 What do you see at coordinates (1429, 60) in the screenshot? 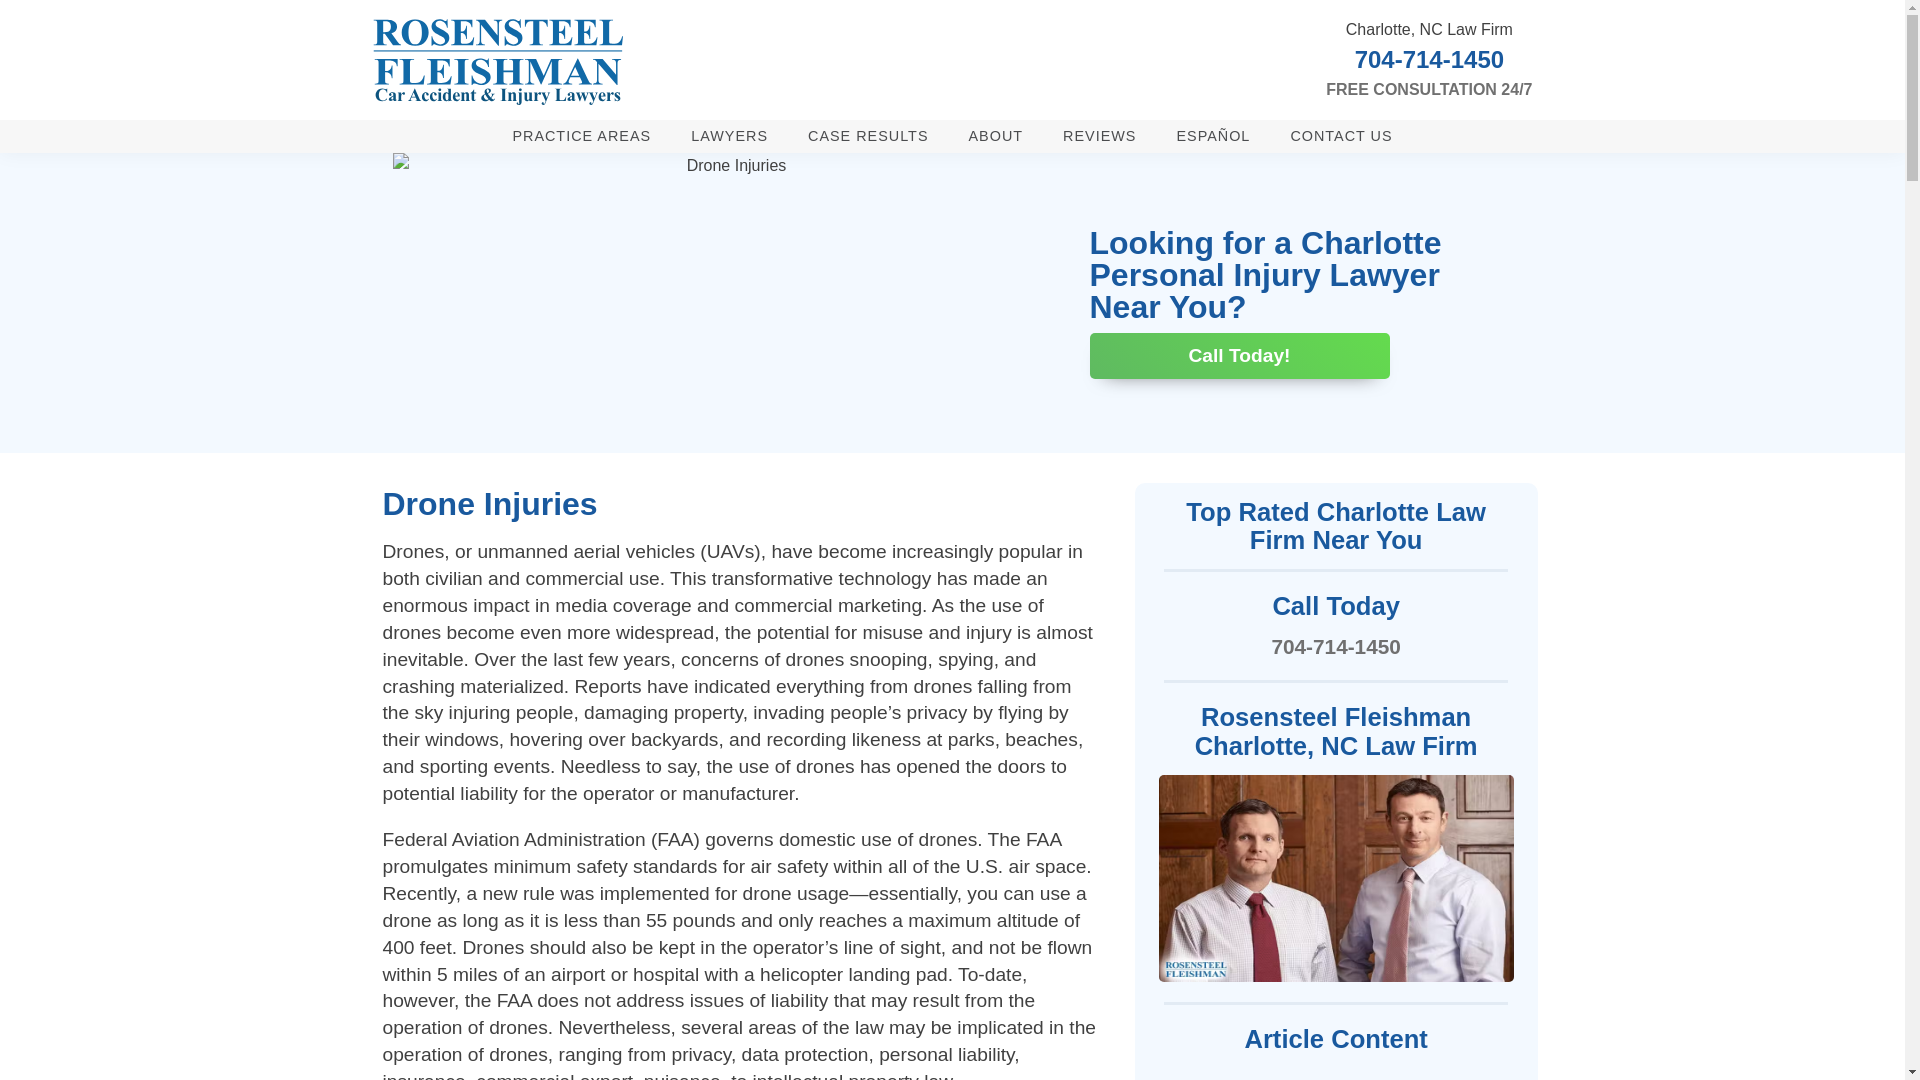
I see `704-714-1450` at bounding box center [1429, 60].